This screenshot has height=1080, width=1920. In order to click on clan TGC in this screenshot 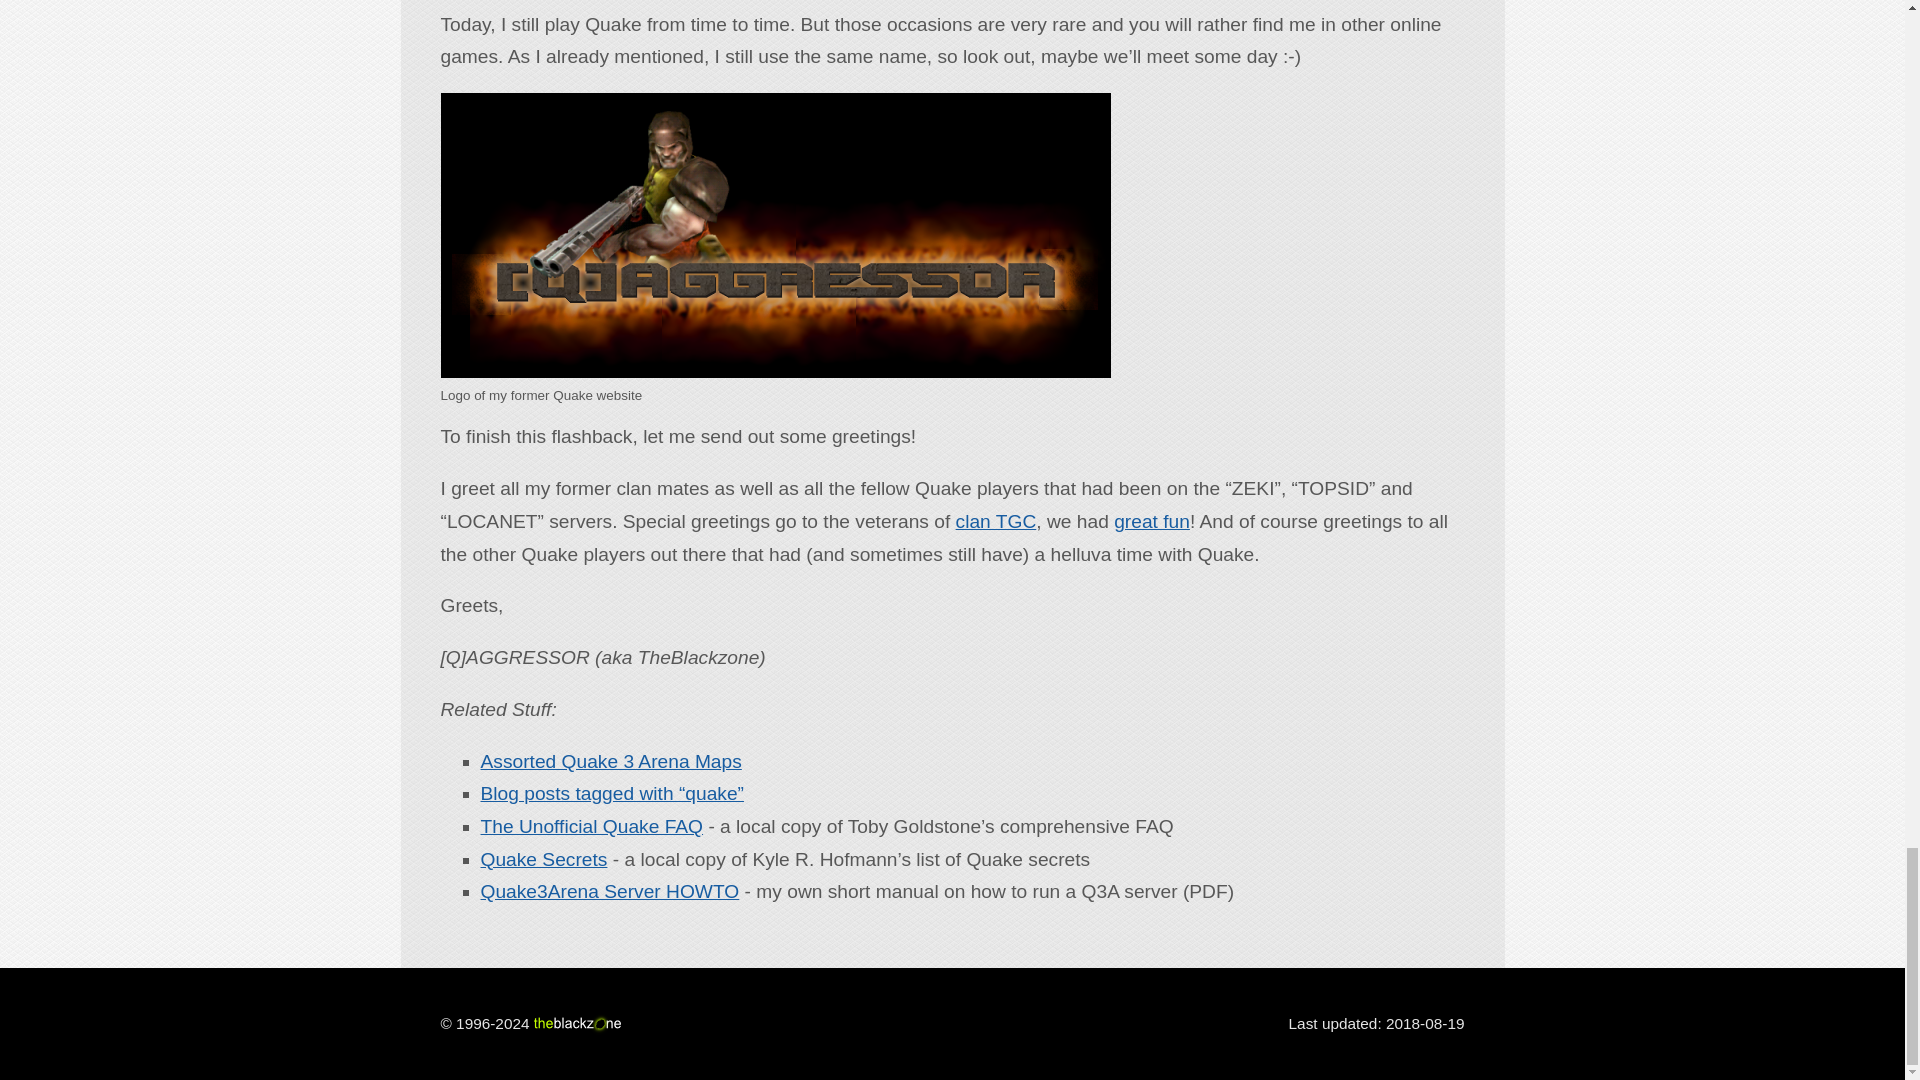, I will do `click(996, 521)`.